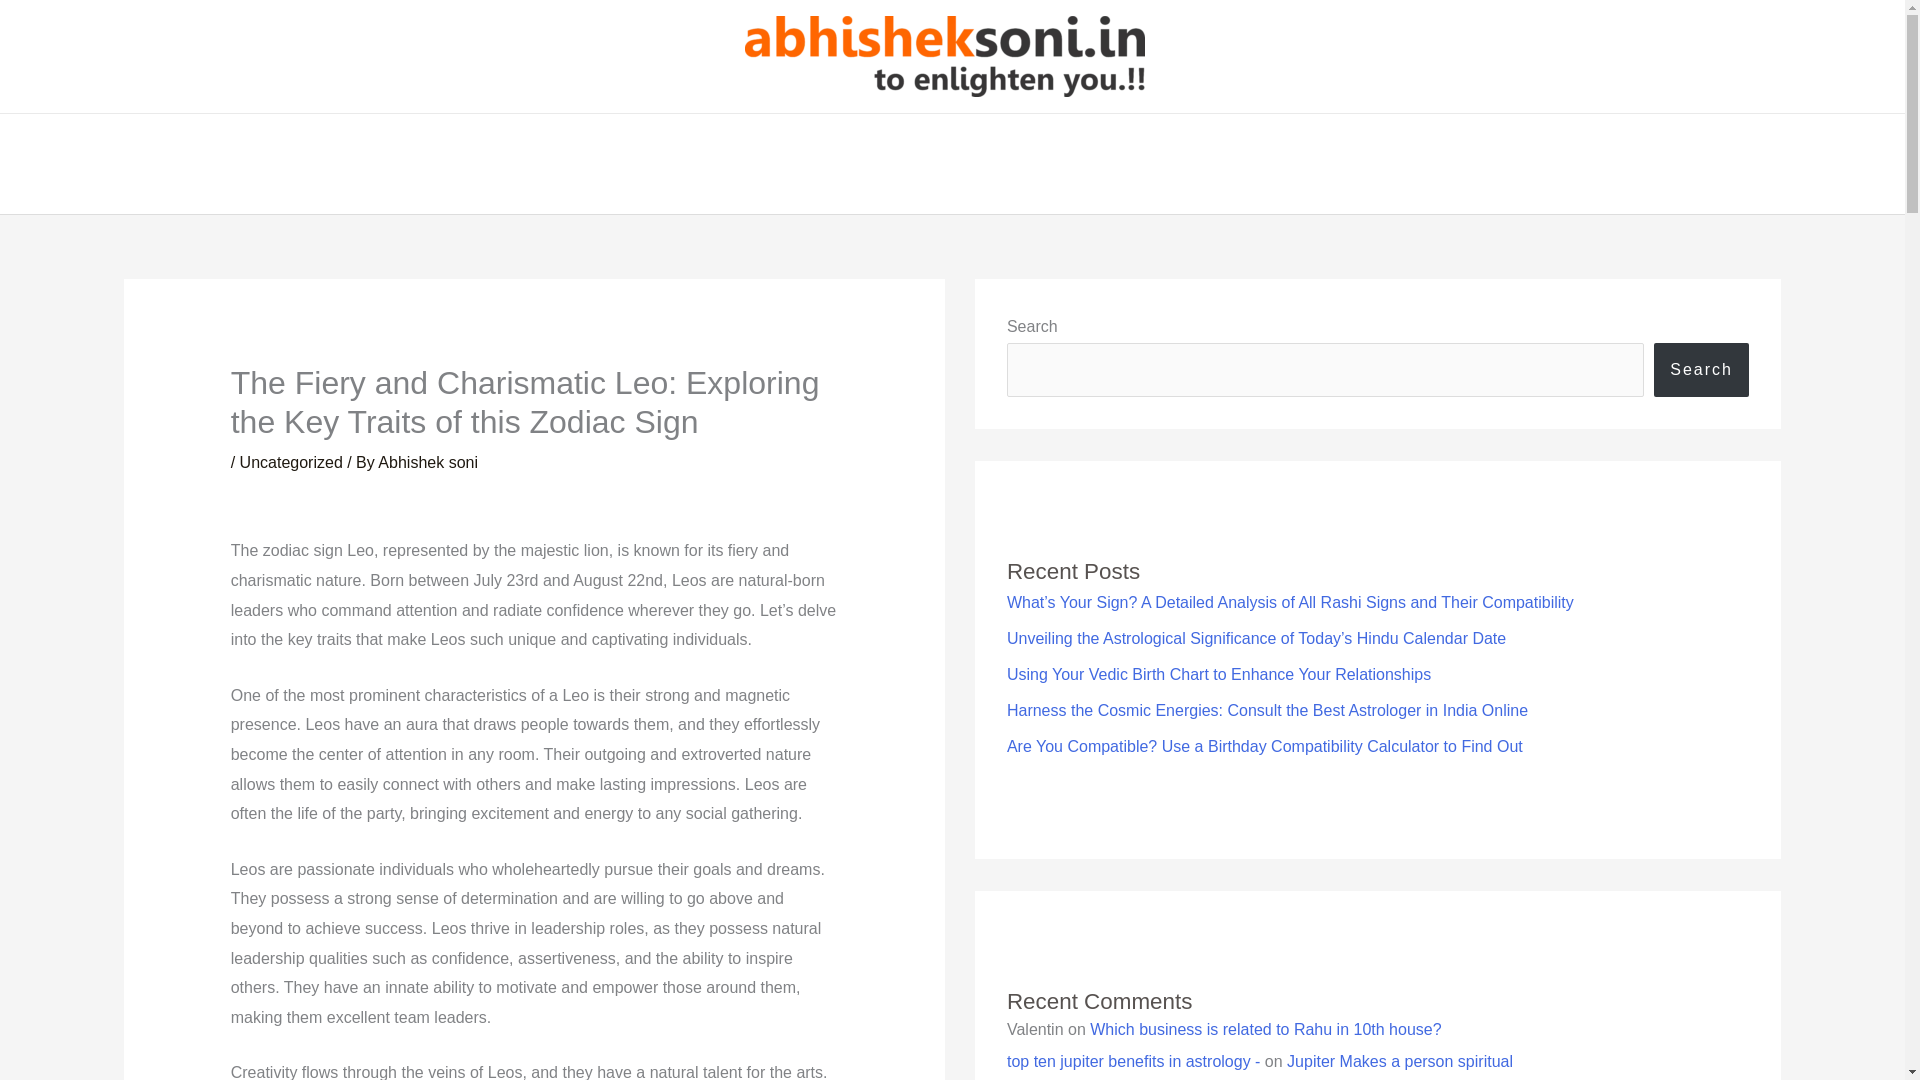  What do you see at coordinates (1071, 164) in the screenshot?
I see `BOOK APPOINTMENT ` at bounding box center [1071, 164].